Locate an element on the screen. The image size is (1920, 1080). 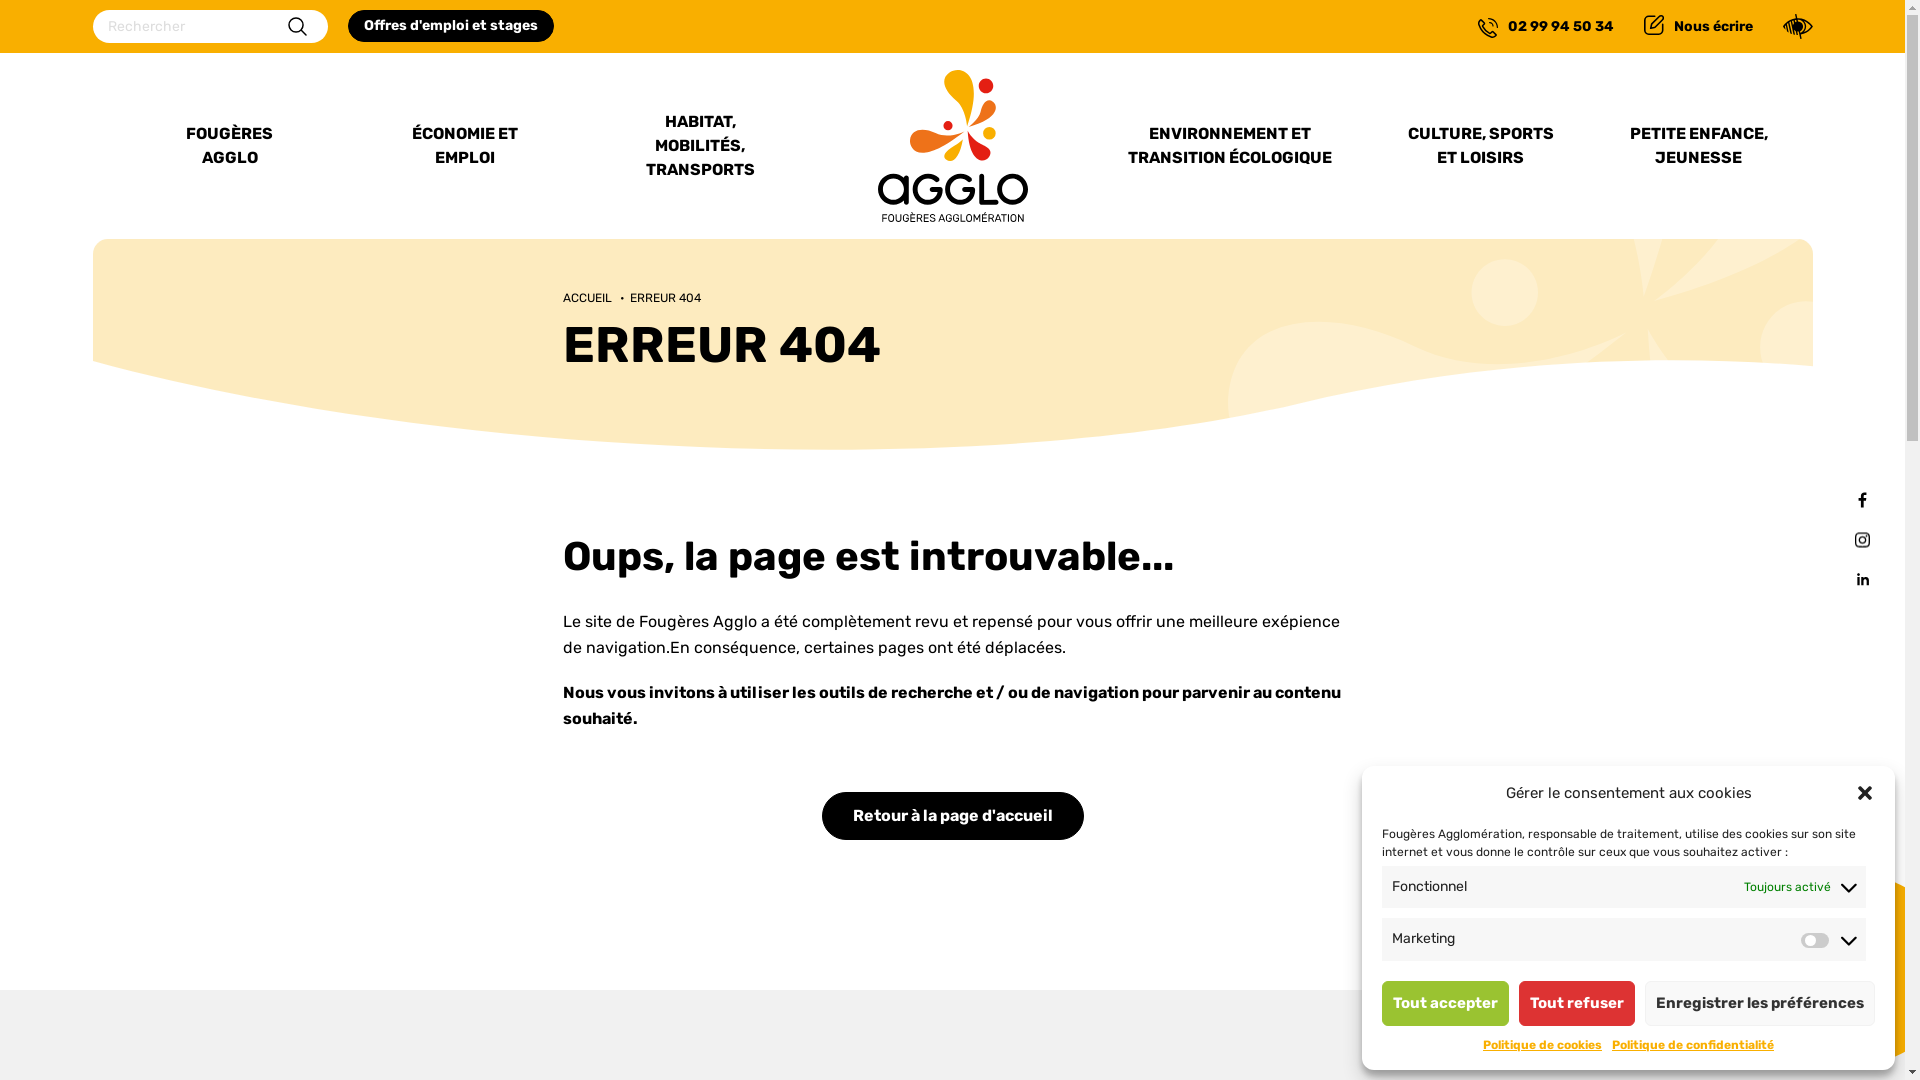
PETITE ENFANCE, JEUNESSE is located at coordinates (1698, 146).